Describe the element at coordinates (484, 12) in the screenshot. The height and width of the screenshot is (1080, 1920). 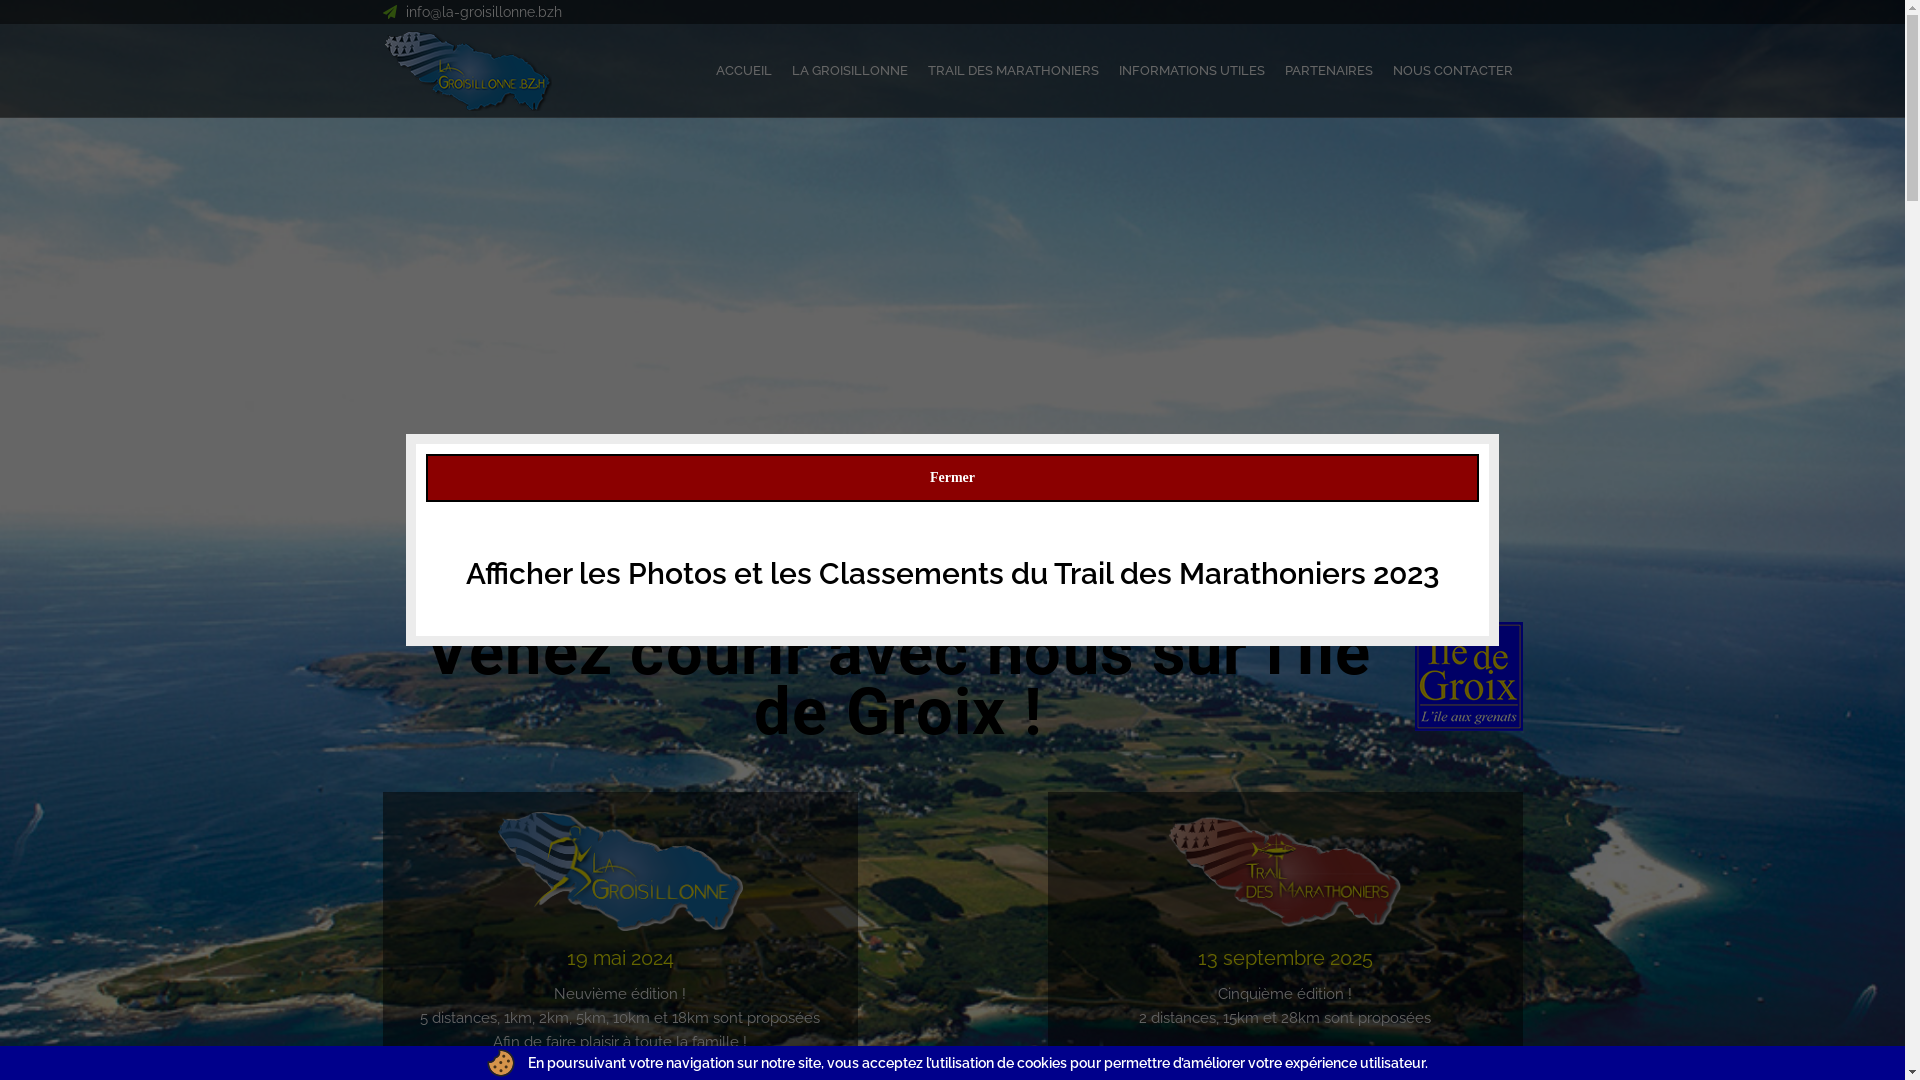
I see `info@la-groisillonne.bzh` at that location.